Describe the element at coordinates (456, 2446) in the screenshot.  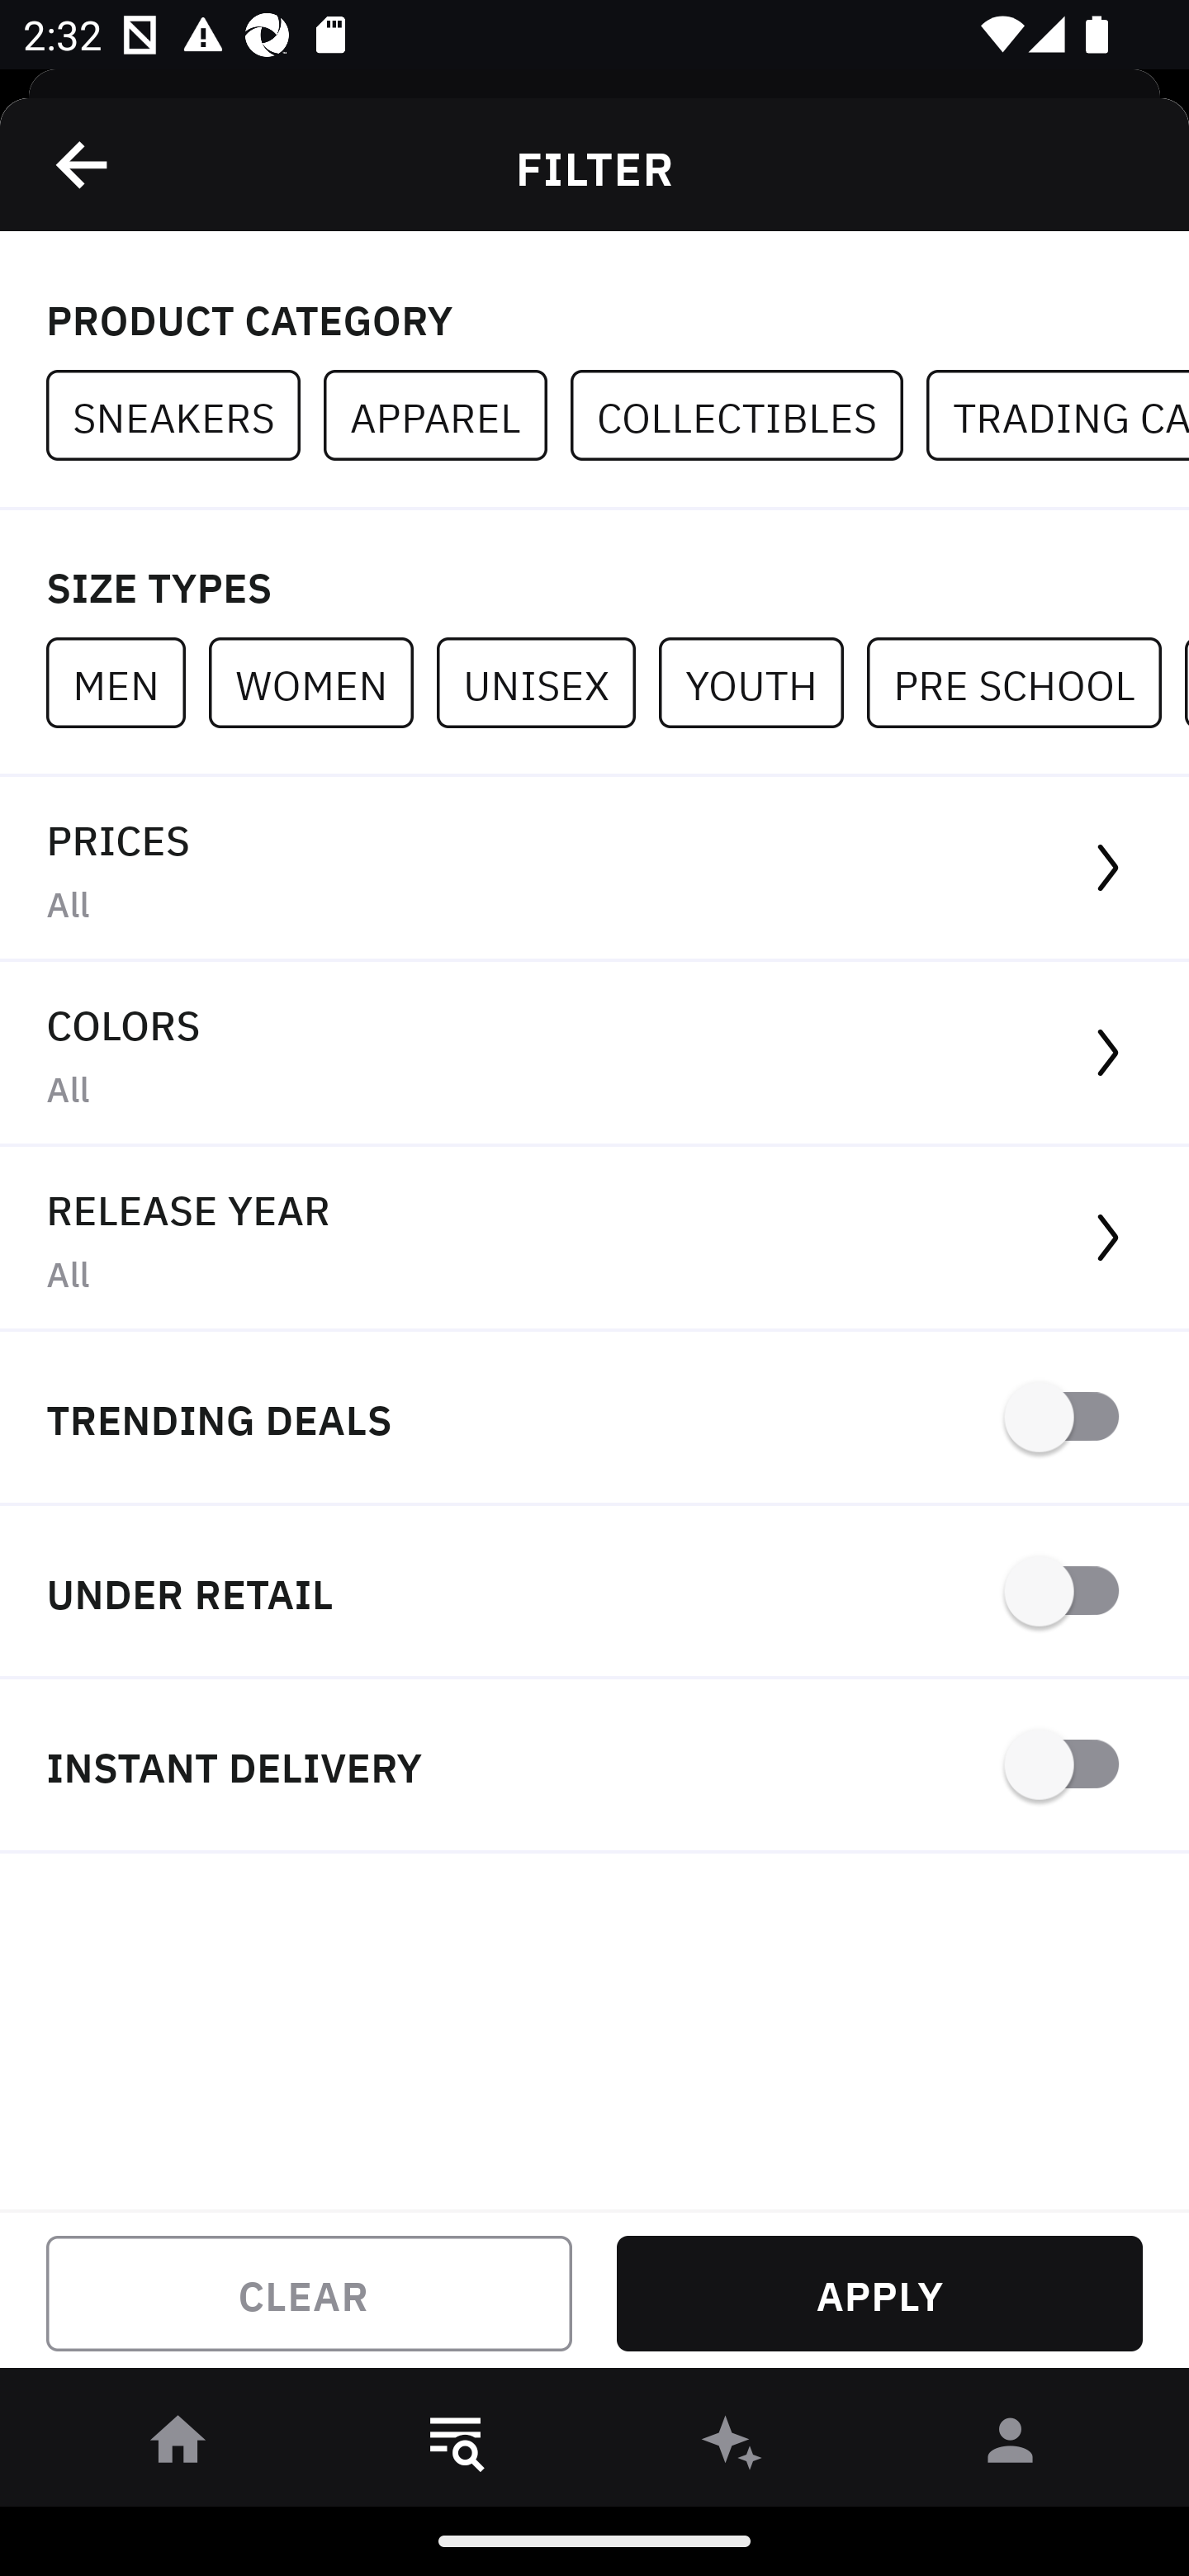
I see `󱎸` at that location.